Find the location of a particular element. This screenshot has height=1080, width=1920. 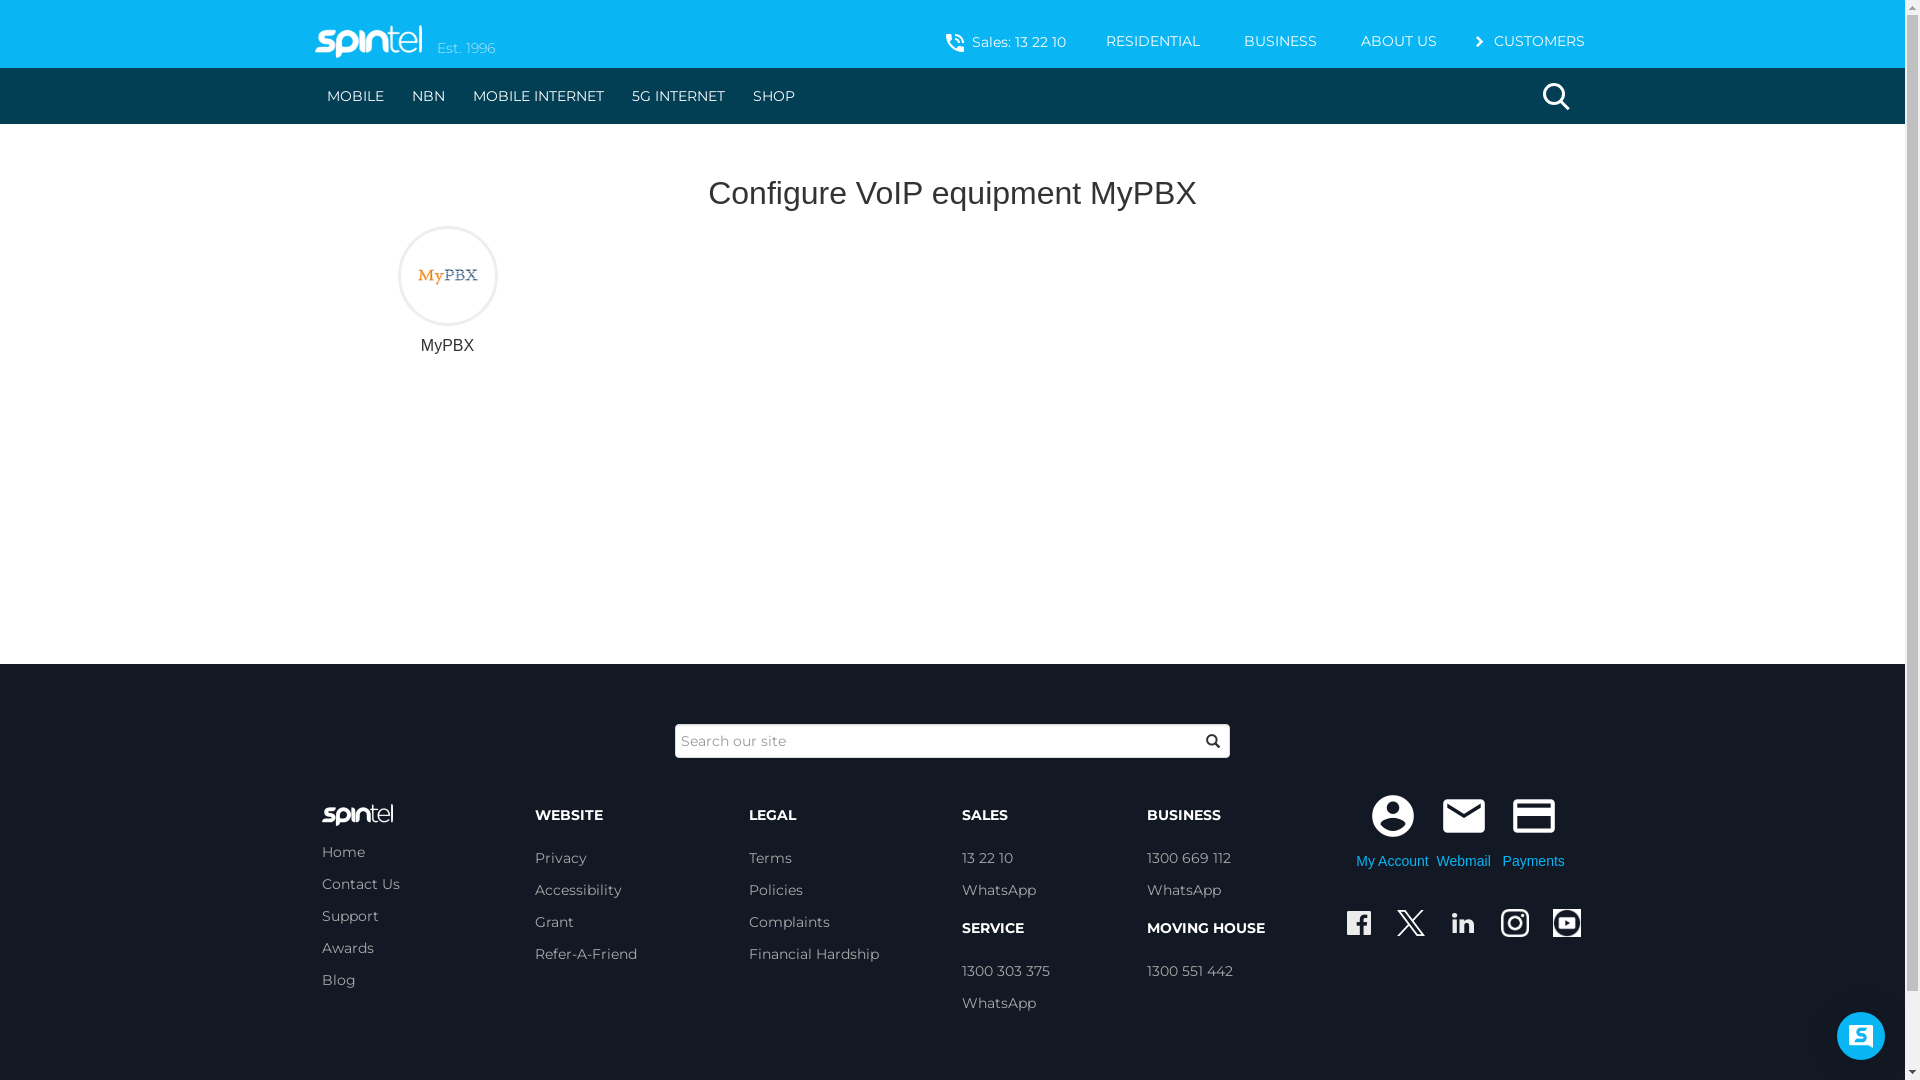

Financial Hardship is located at coordinates (813, 954).